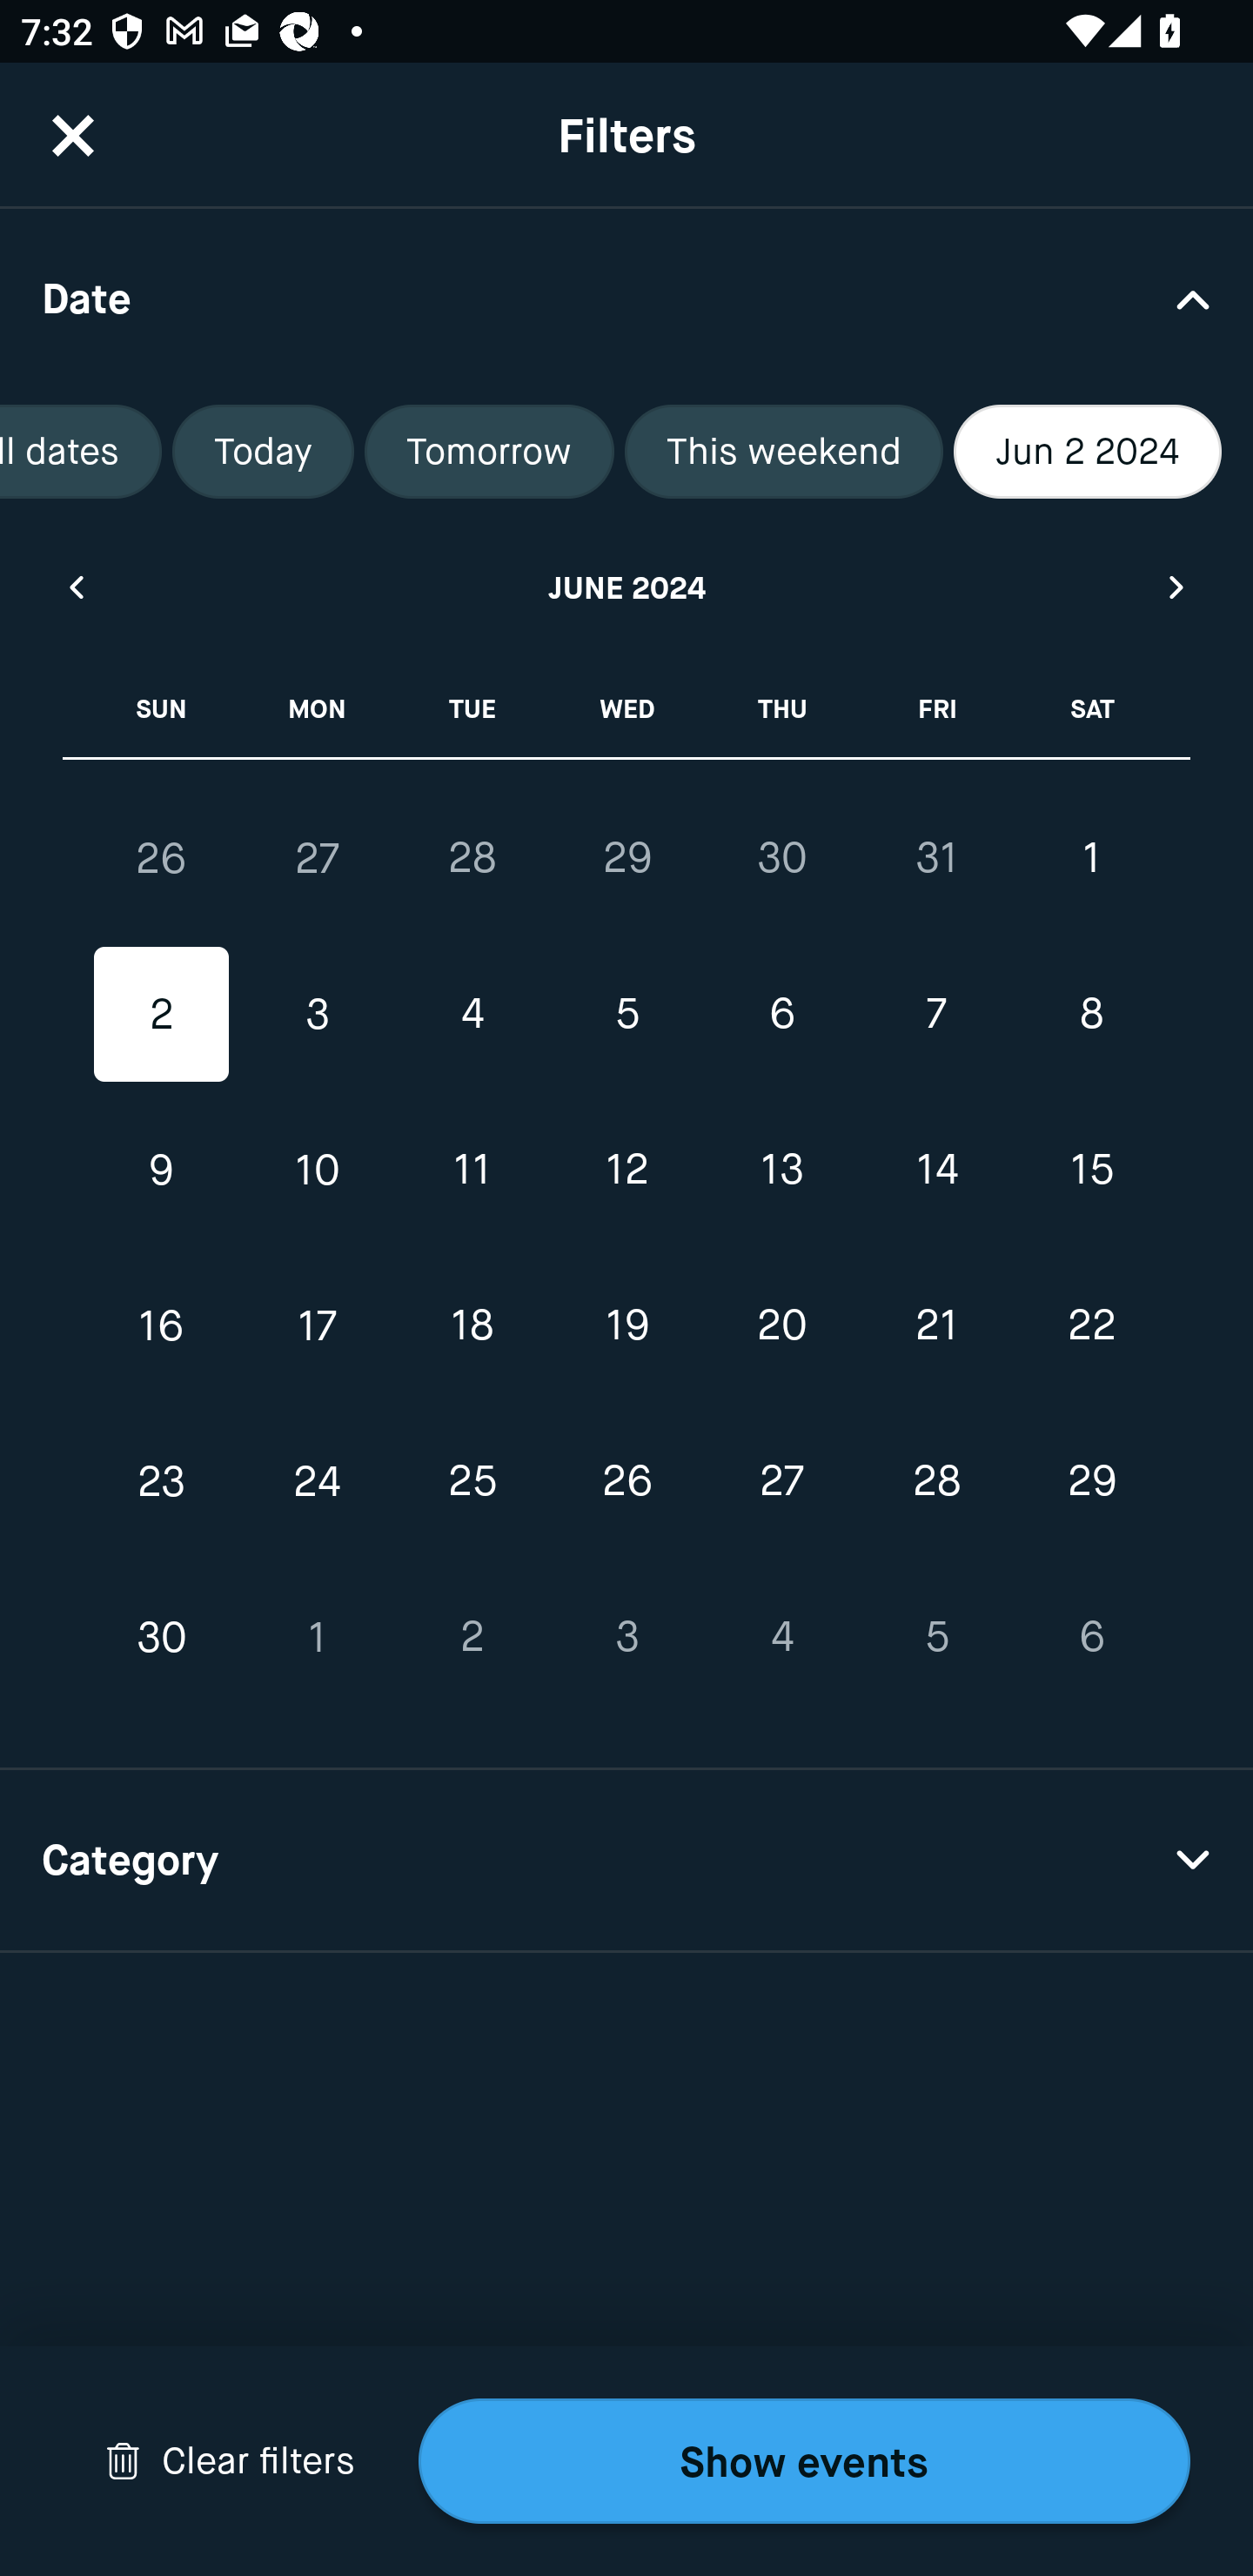  Describe the element at coordinates (1091, 1325) in the screenshot. I see `22` at that location.